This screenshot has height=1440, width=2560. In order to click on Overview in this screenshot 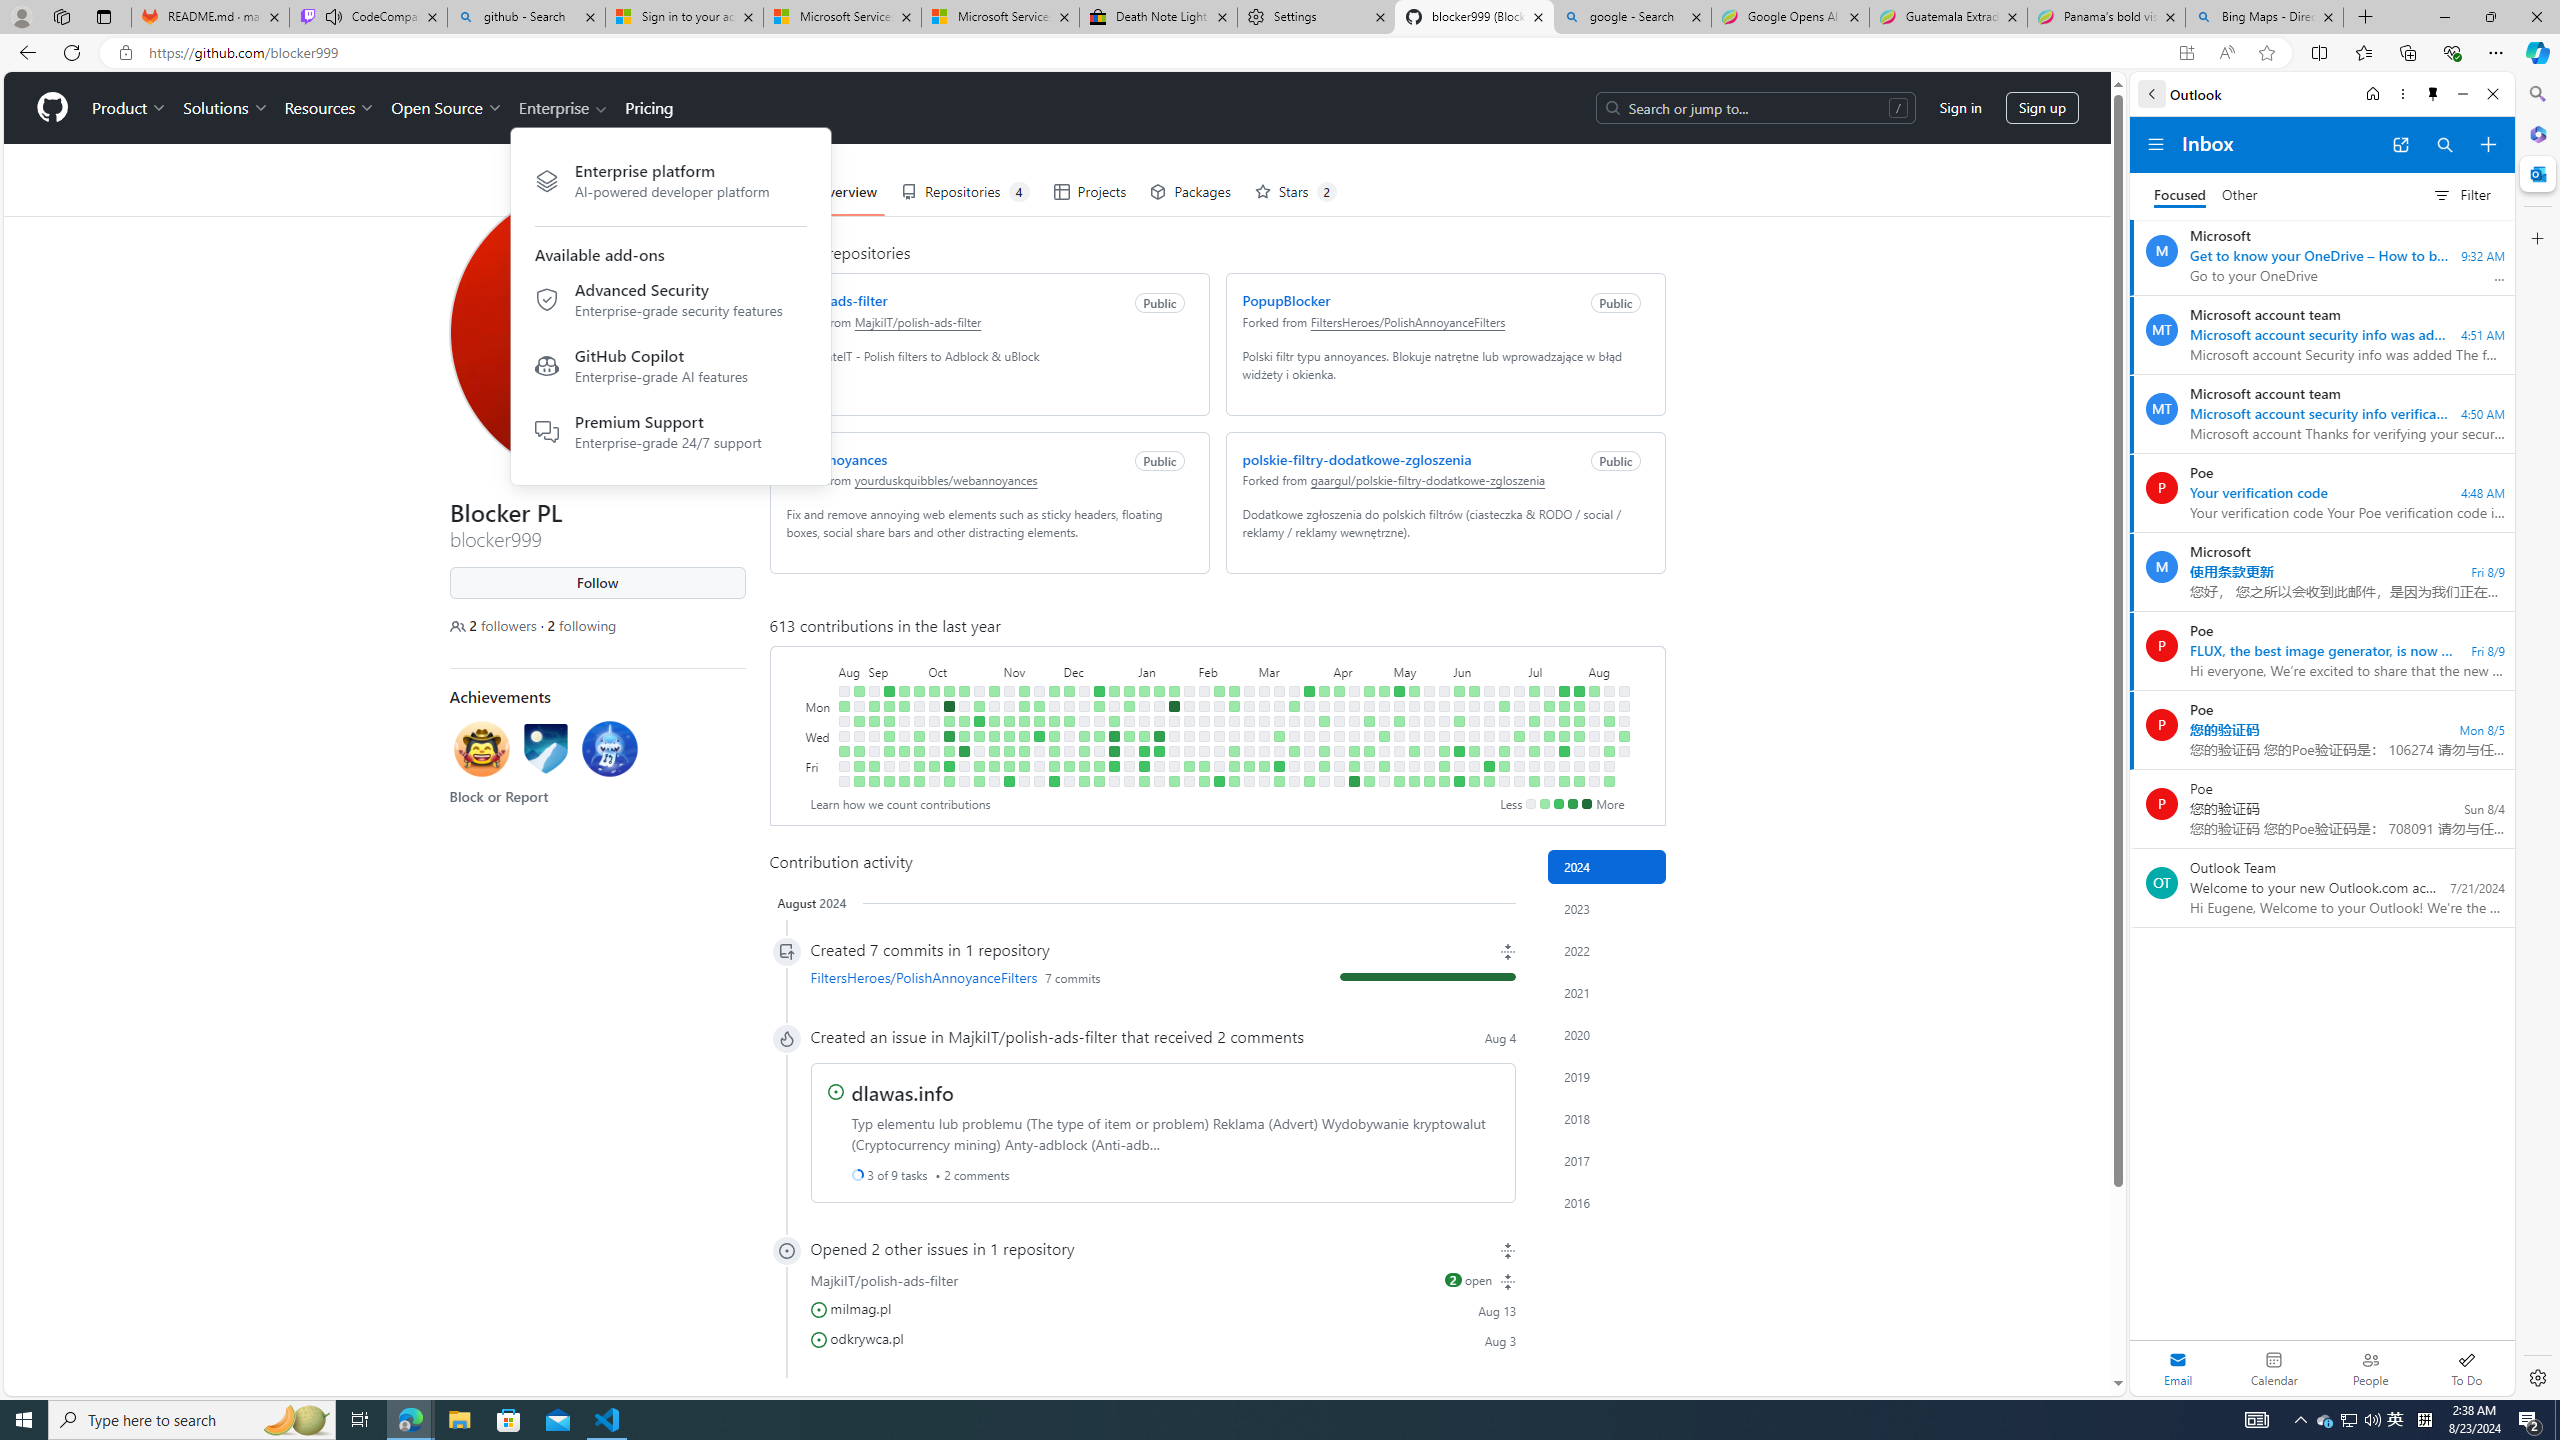, I will do `click(835, 192)`.